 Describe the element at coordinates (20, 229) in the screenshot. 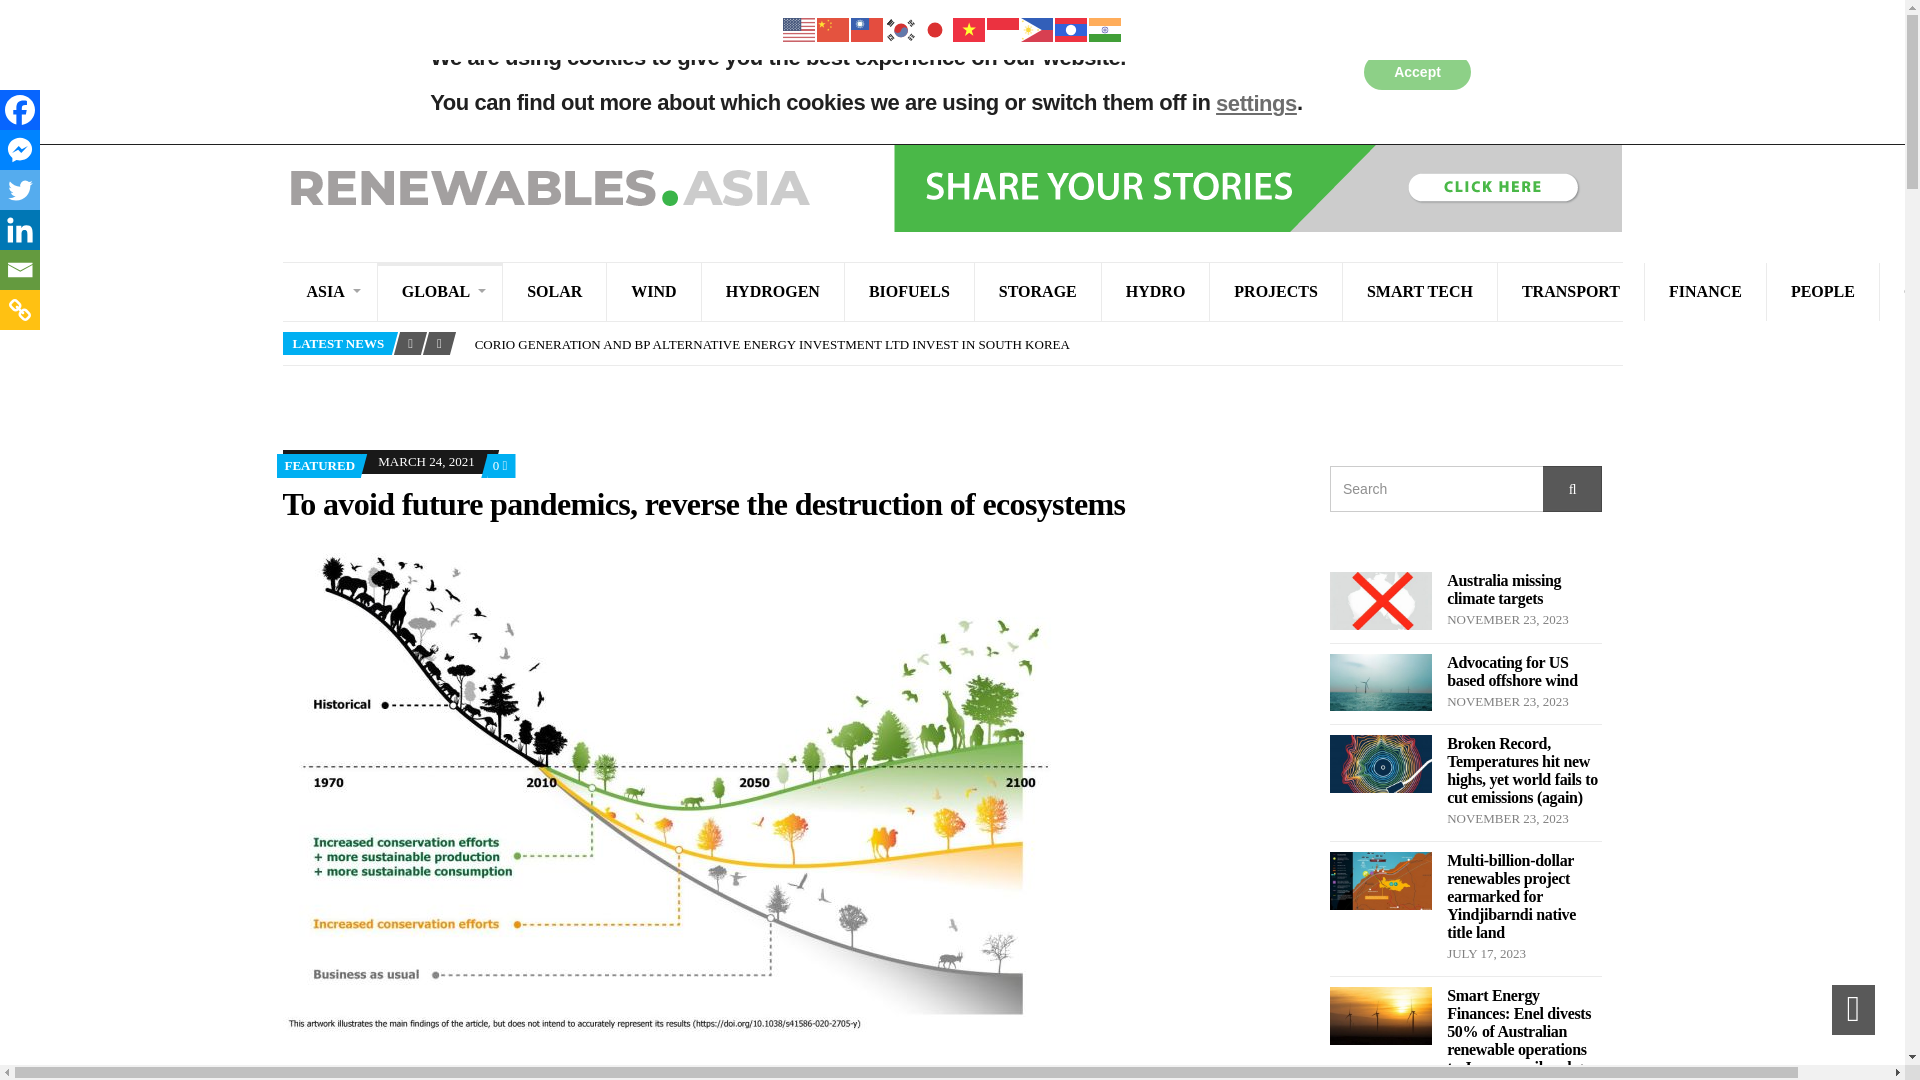

I see `Linkedin` at that location.